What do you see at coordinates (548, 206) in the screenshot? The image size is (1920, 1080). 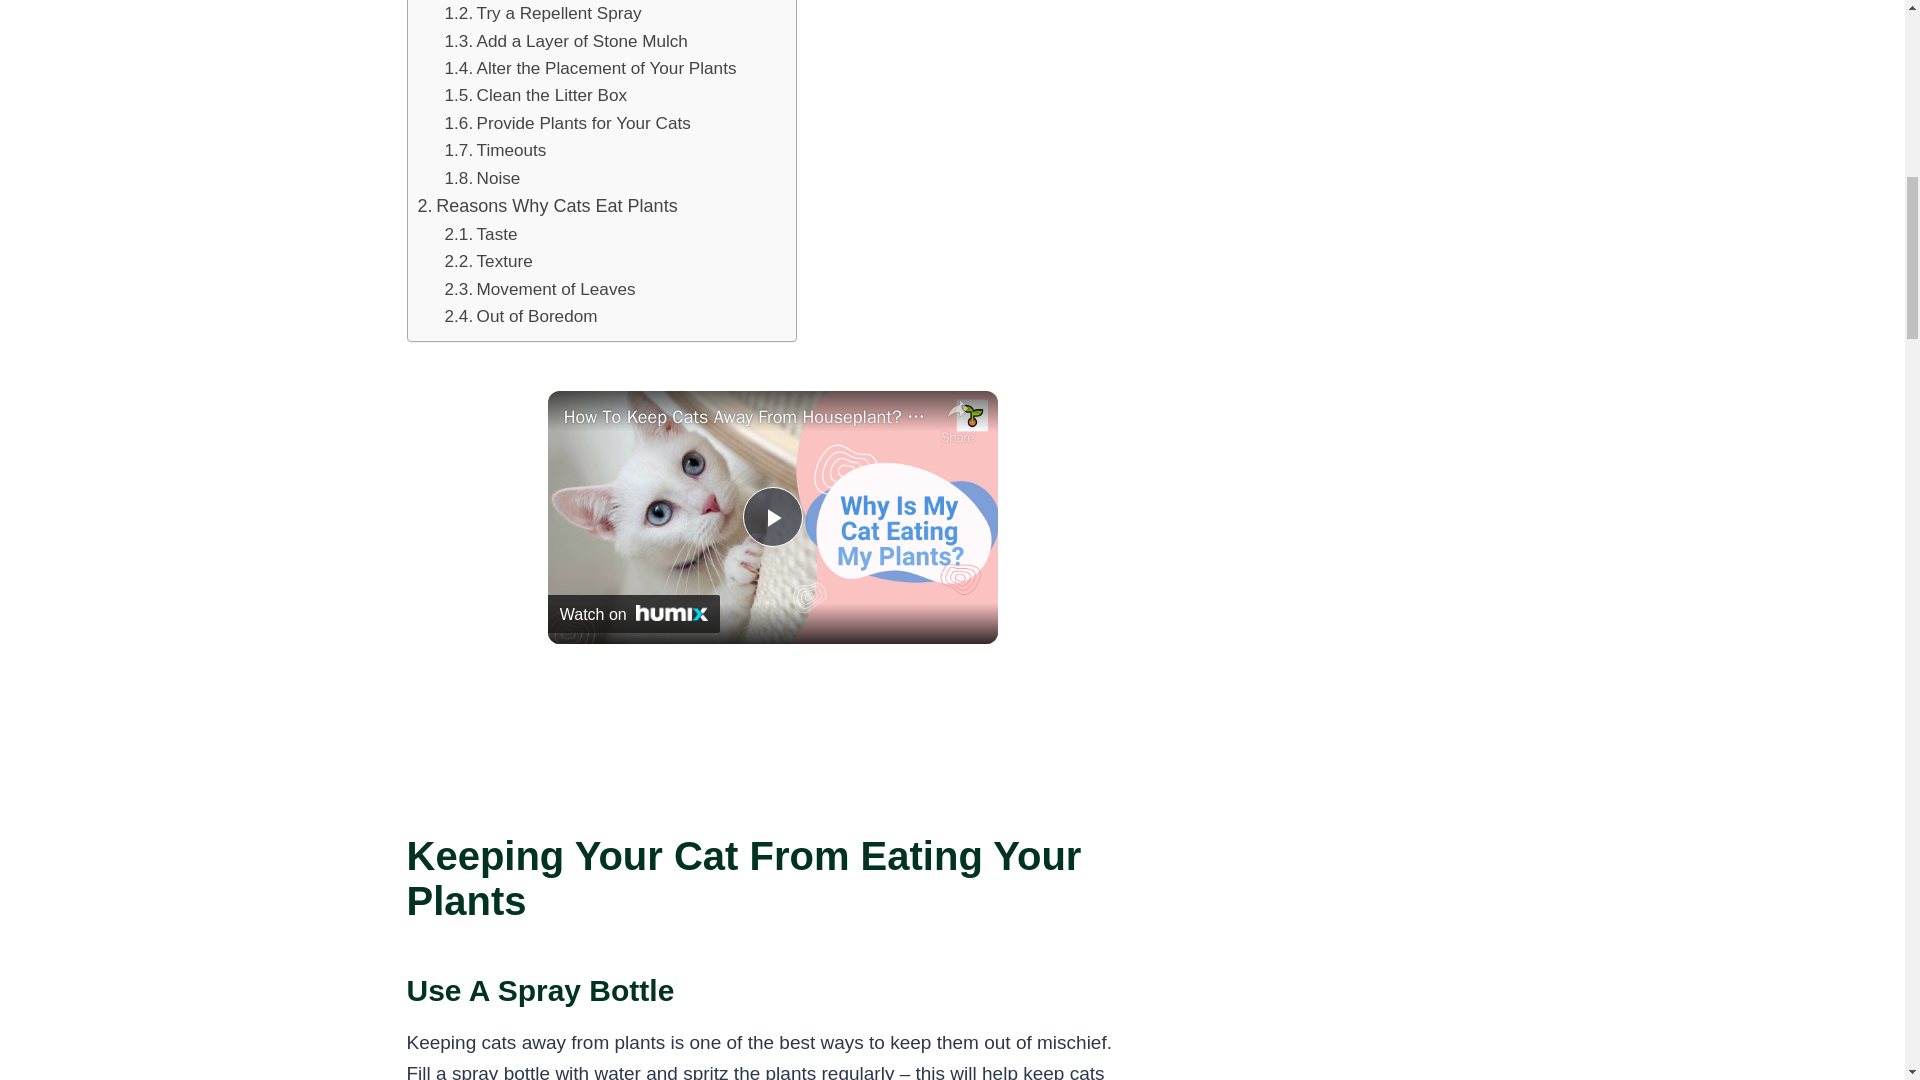 I see `Reasons Why Cats Eat Plants` at bounding box center [548, 206].